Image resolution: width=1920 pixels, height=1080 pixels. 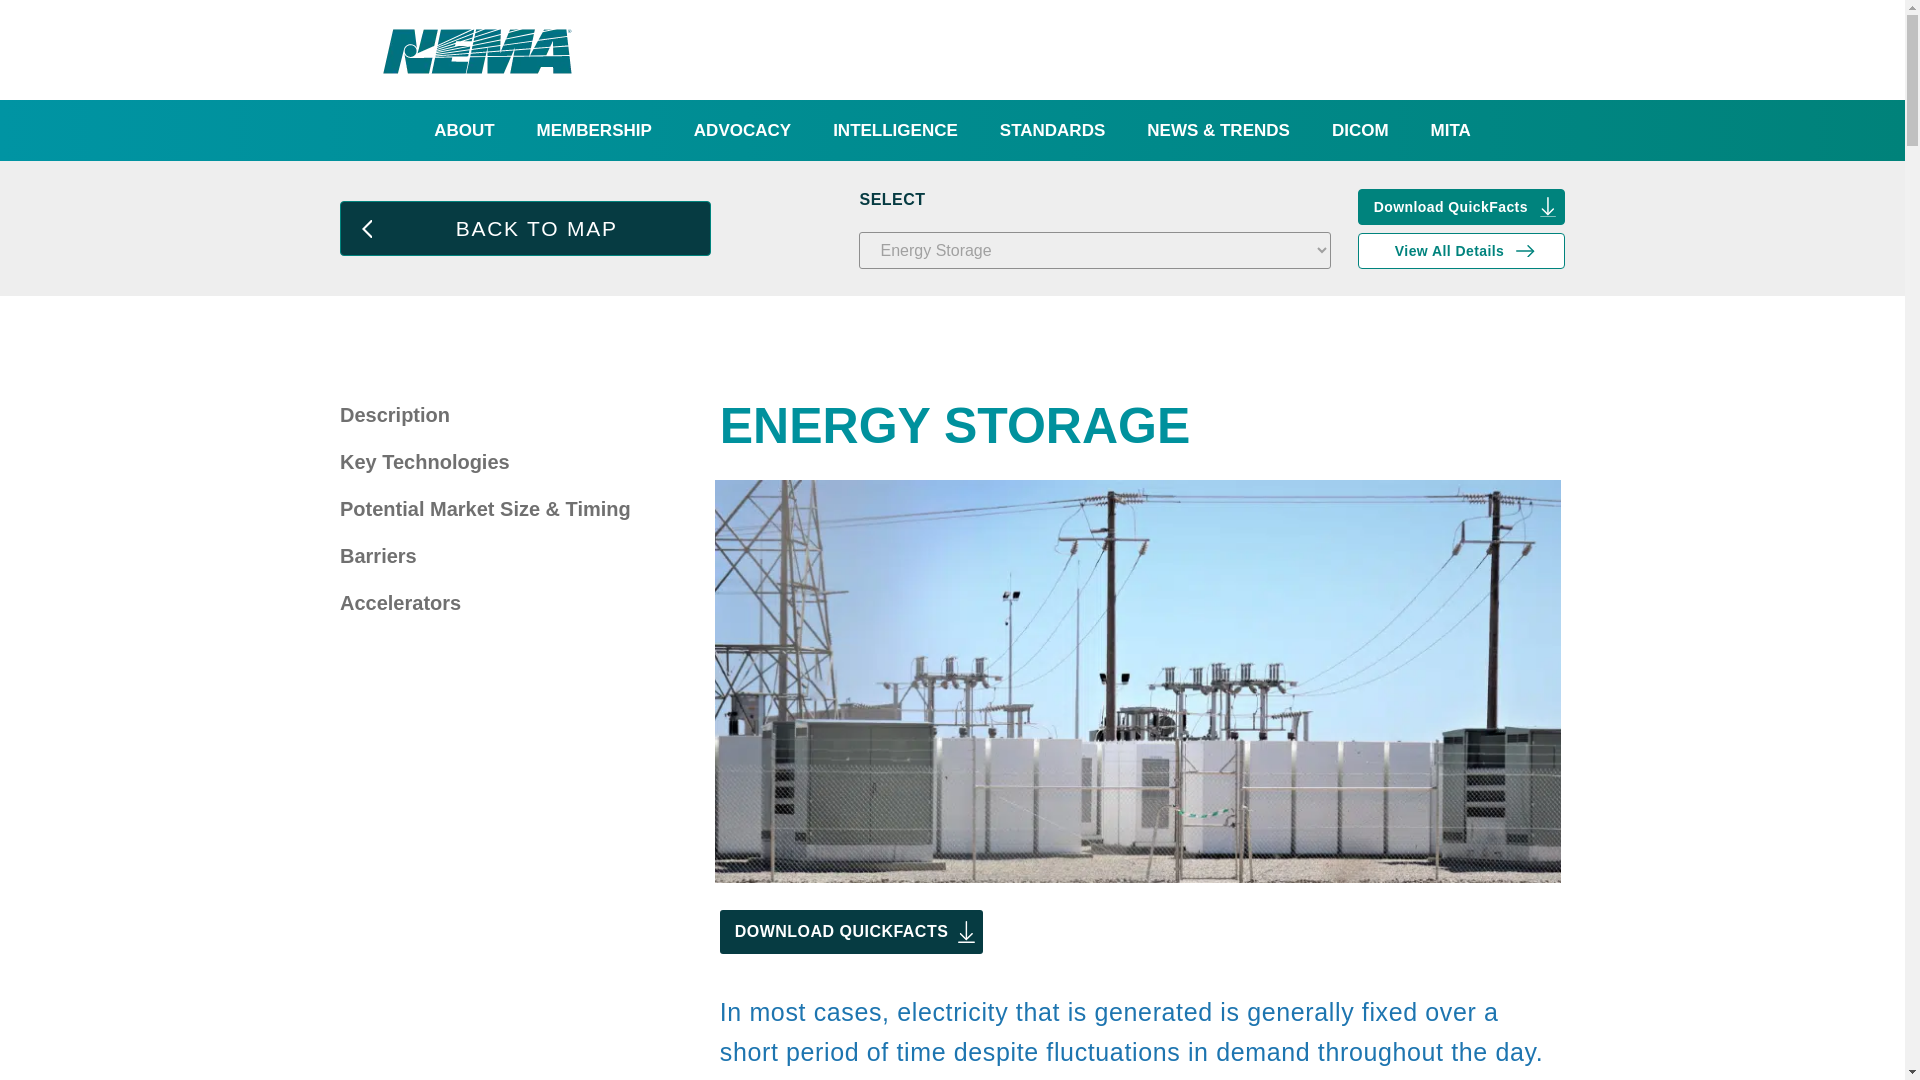 I want to click on Download QuickFacts, so click(x=1460, y=205).